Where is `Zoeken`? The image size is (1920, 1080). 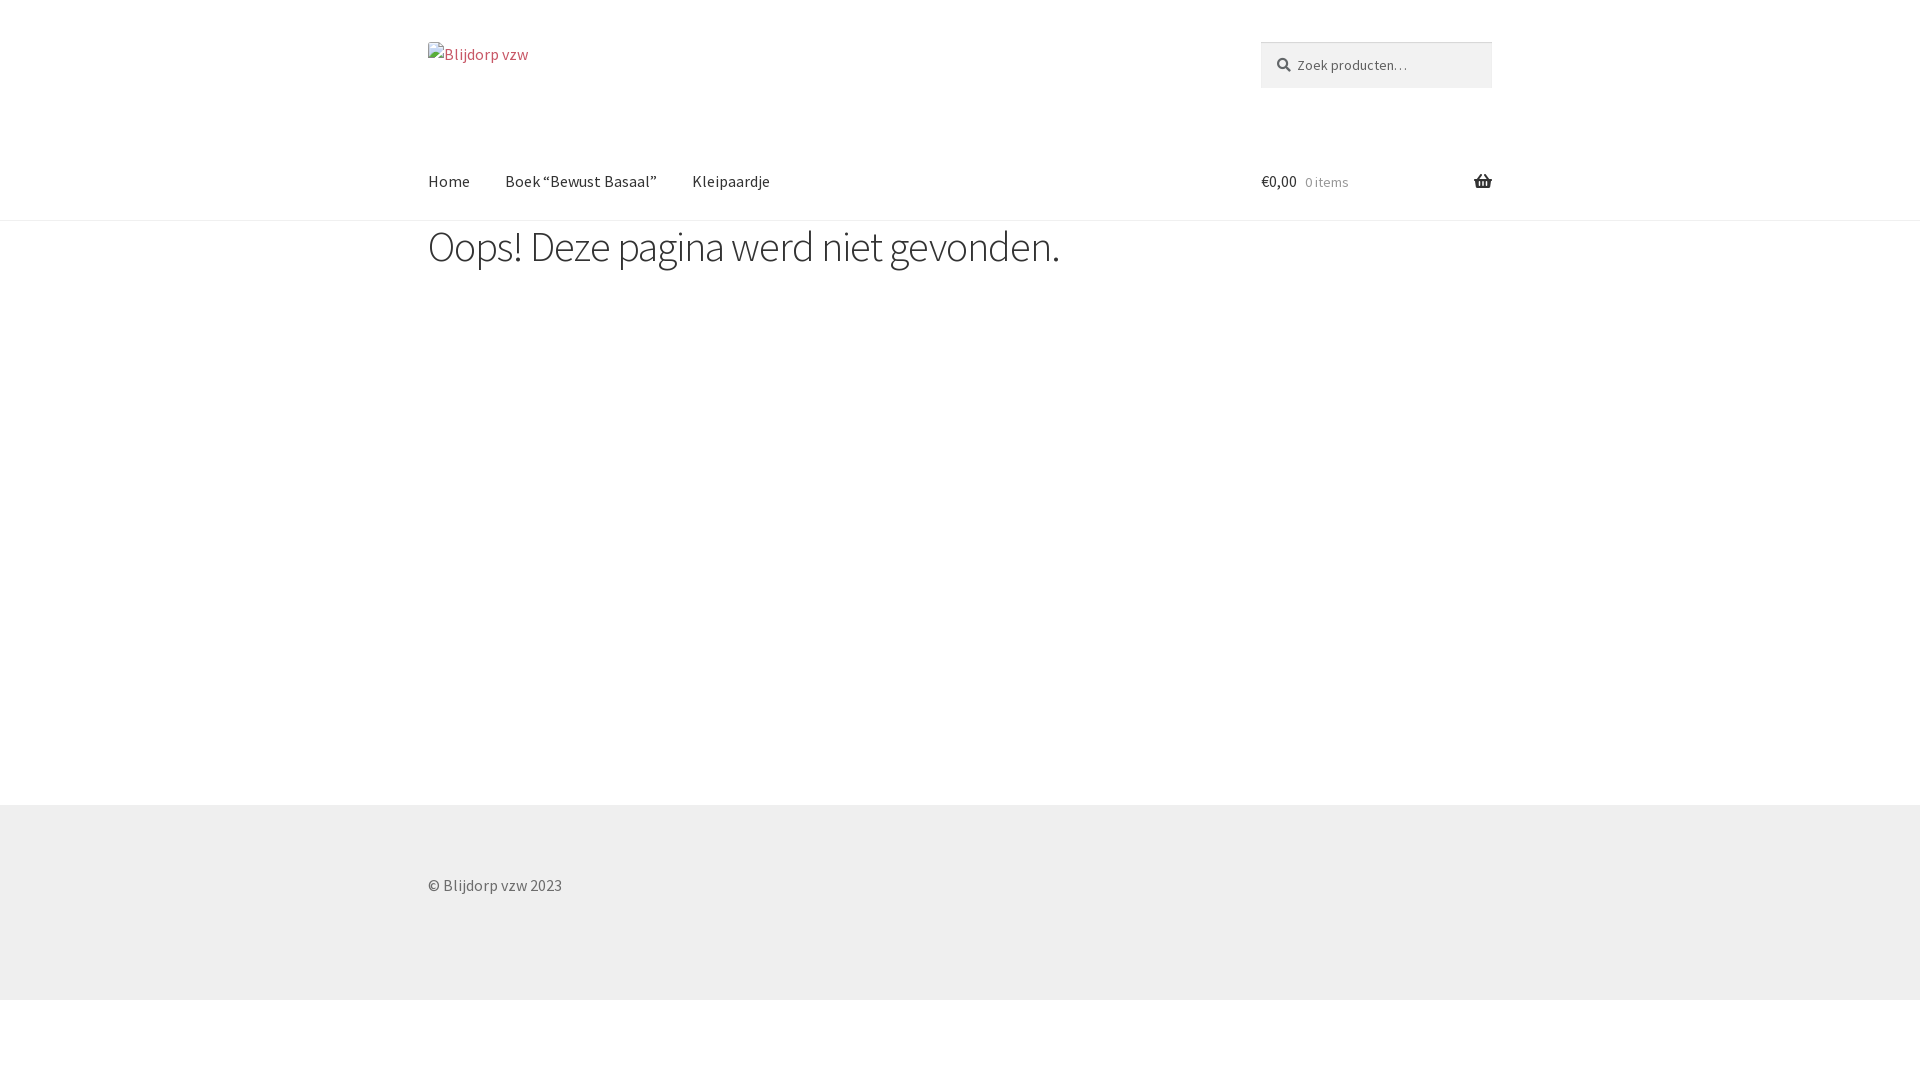 Zoeken is located at coordinates (1260, 42).